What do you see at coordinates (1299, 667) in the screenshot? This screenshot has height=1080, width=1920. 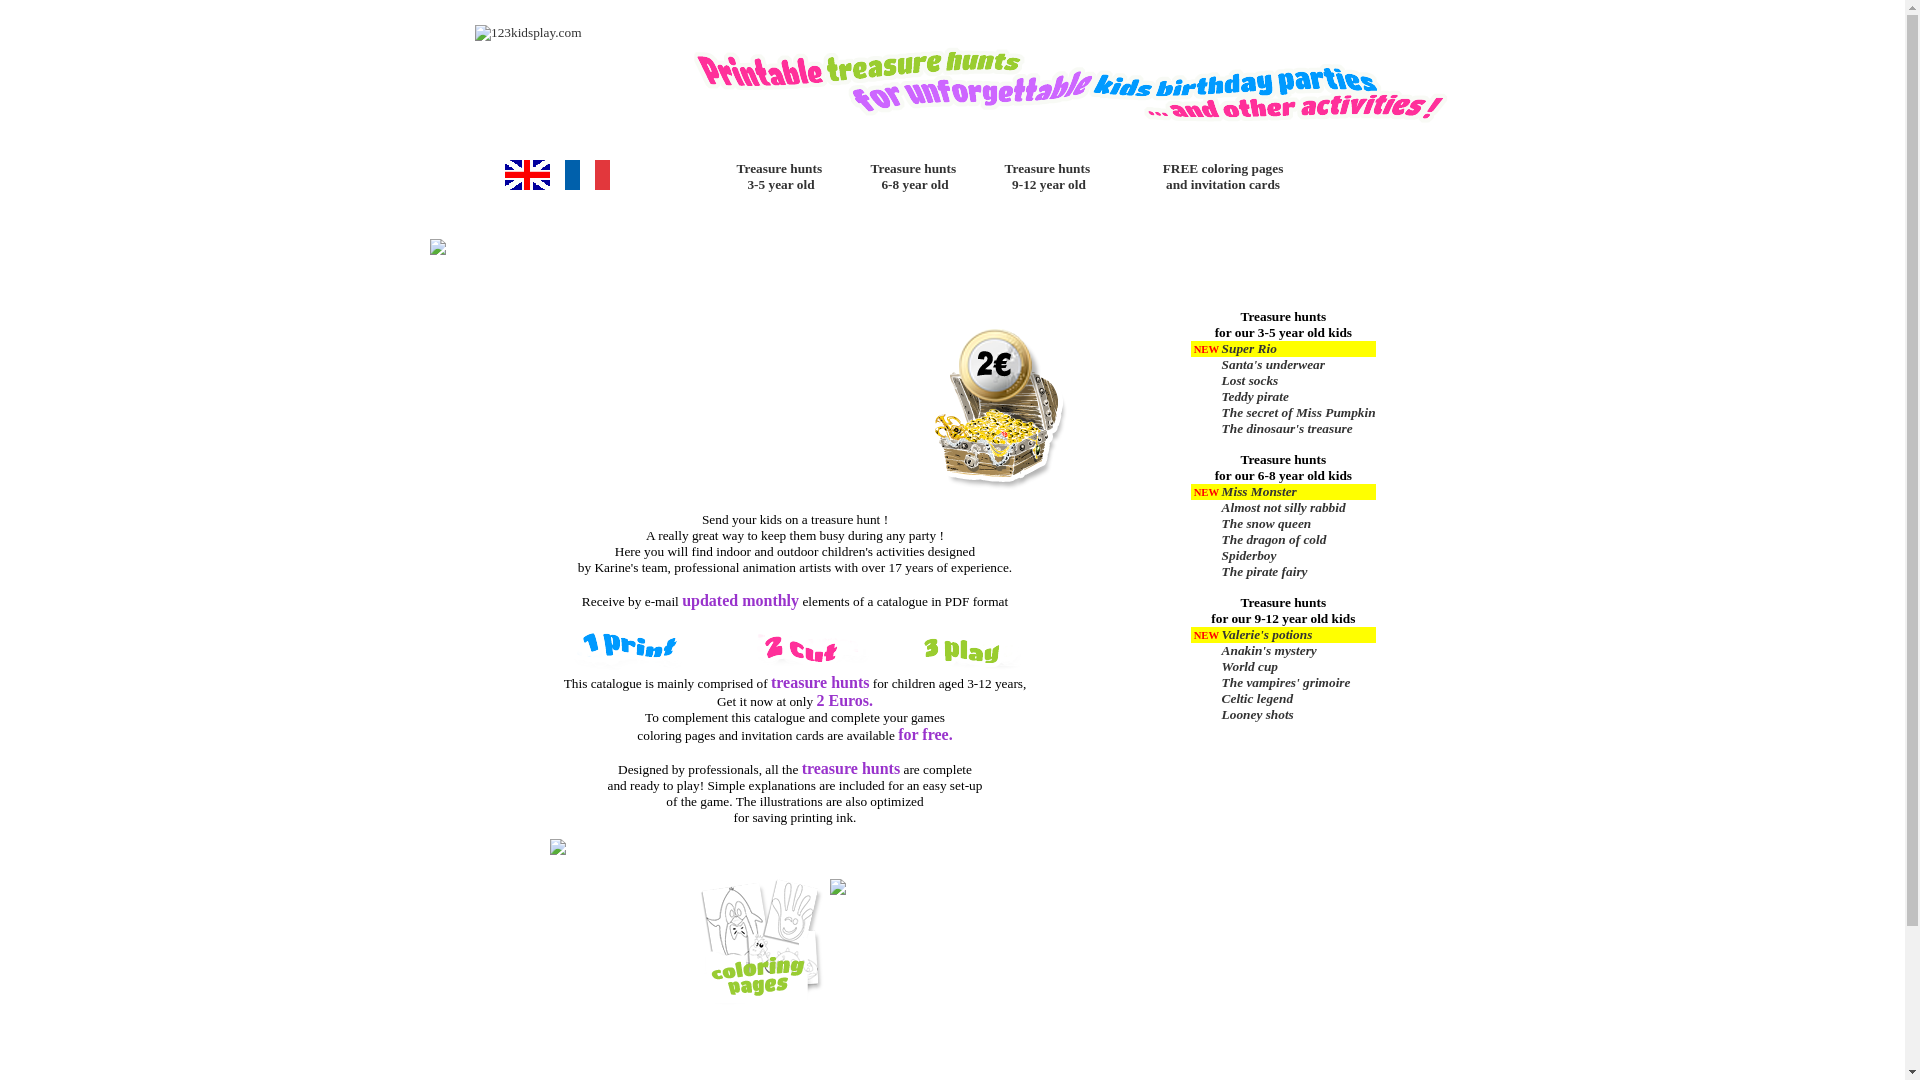 I see `World cup` at bounding box center [1299, 667].